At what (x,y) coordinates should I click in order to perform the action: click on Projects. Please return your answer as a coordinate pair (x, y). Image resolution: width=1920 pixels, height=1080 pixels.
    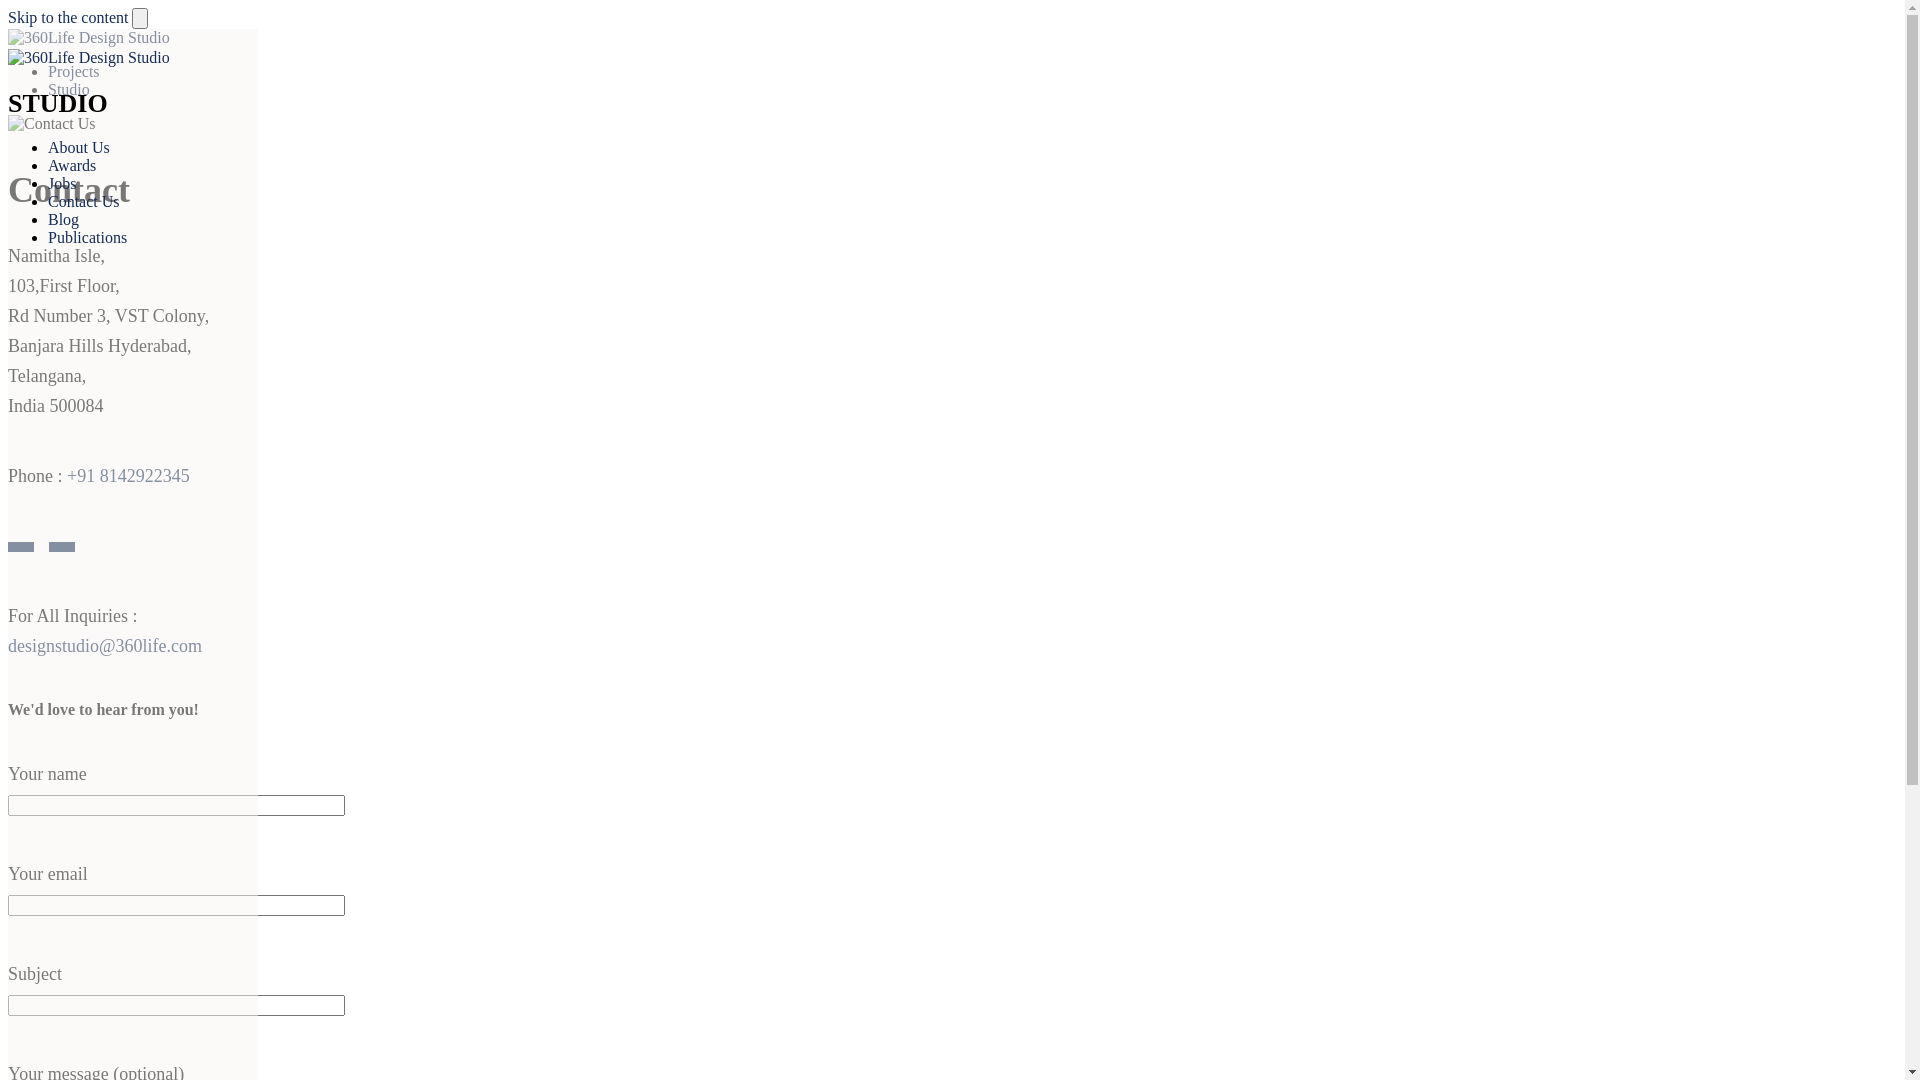
    Looking at the image, I should click on (74, 72).